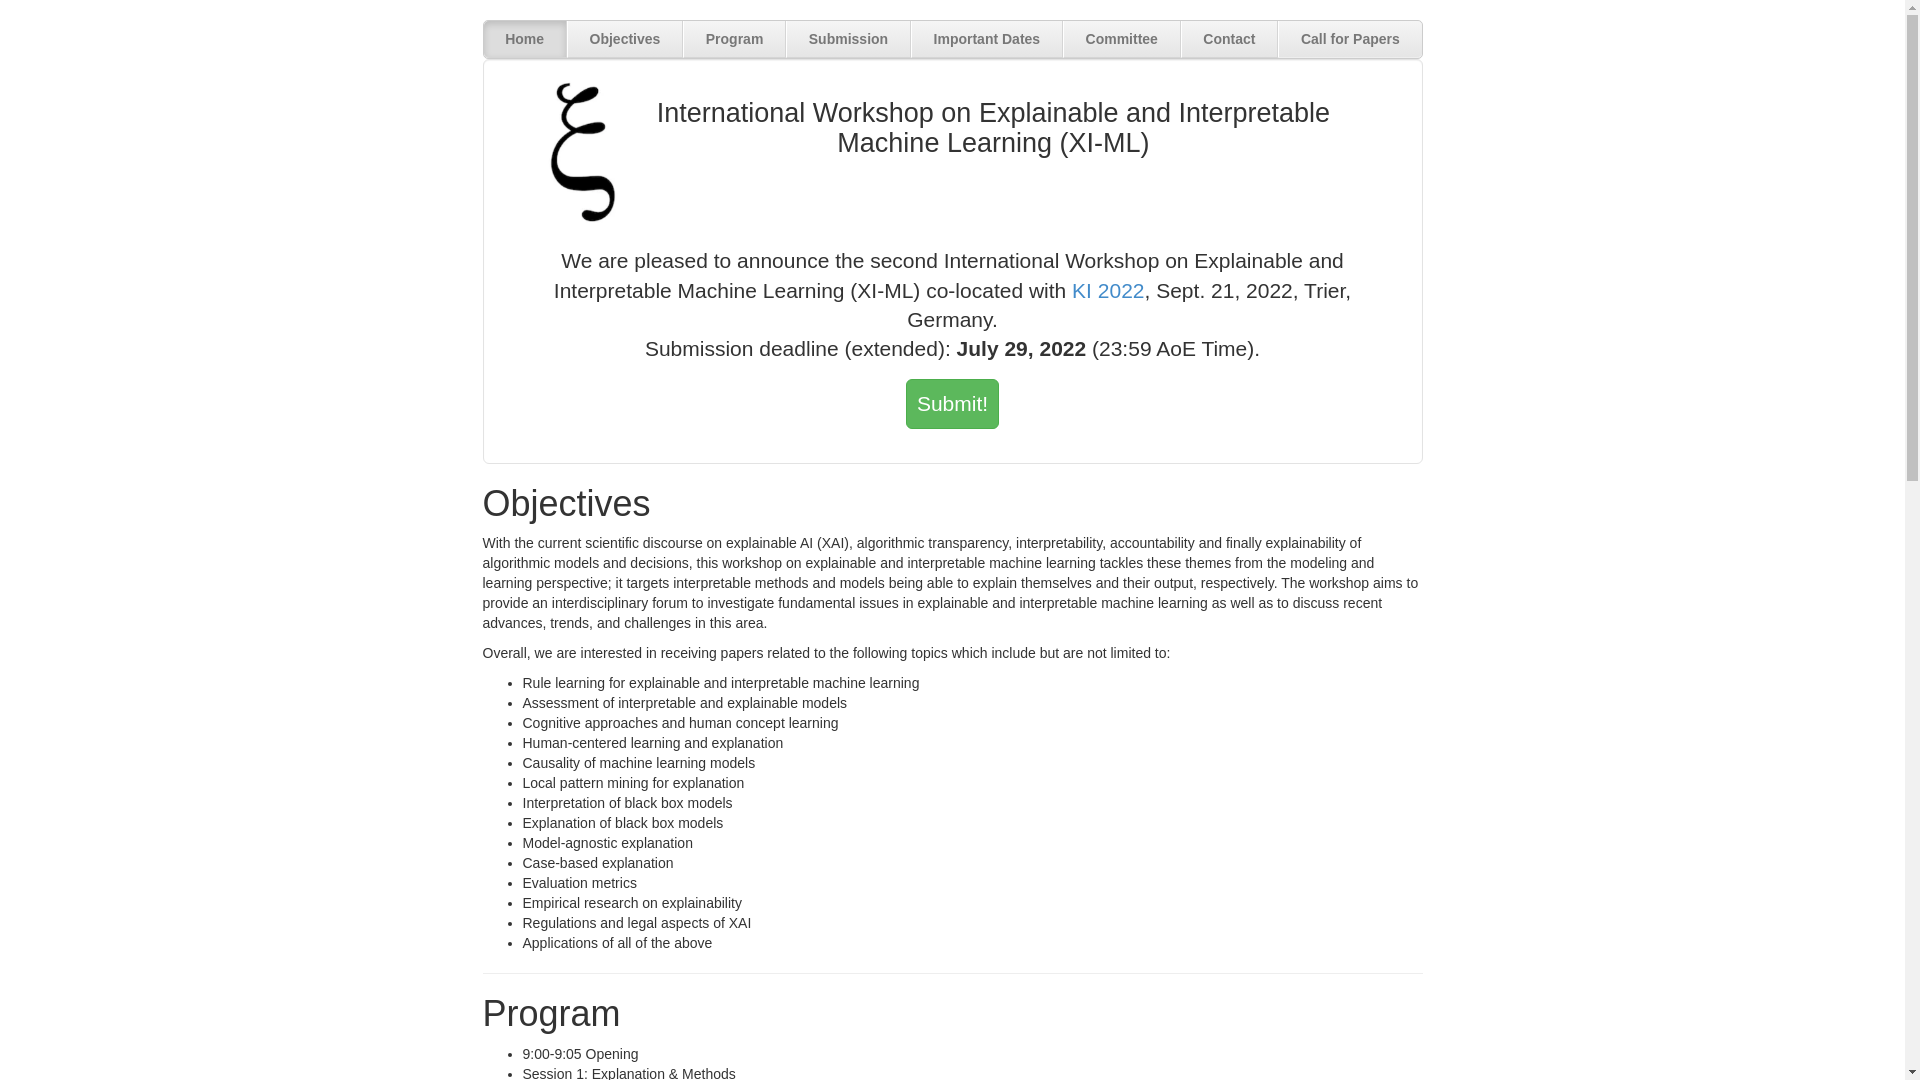 The width and height of the screenshot is (1920, 1080). What do you see at coordinates (526, 40) in the screenshot?
I see `Home` at bounding box center [526, 40].